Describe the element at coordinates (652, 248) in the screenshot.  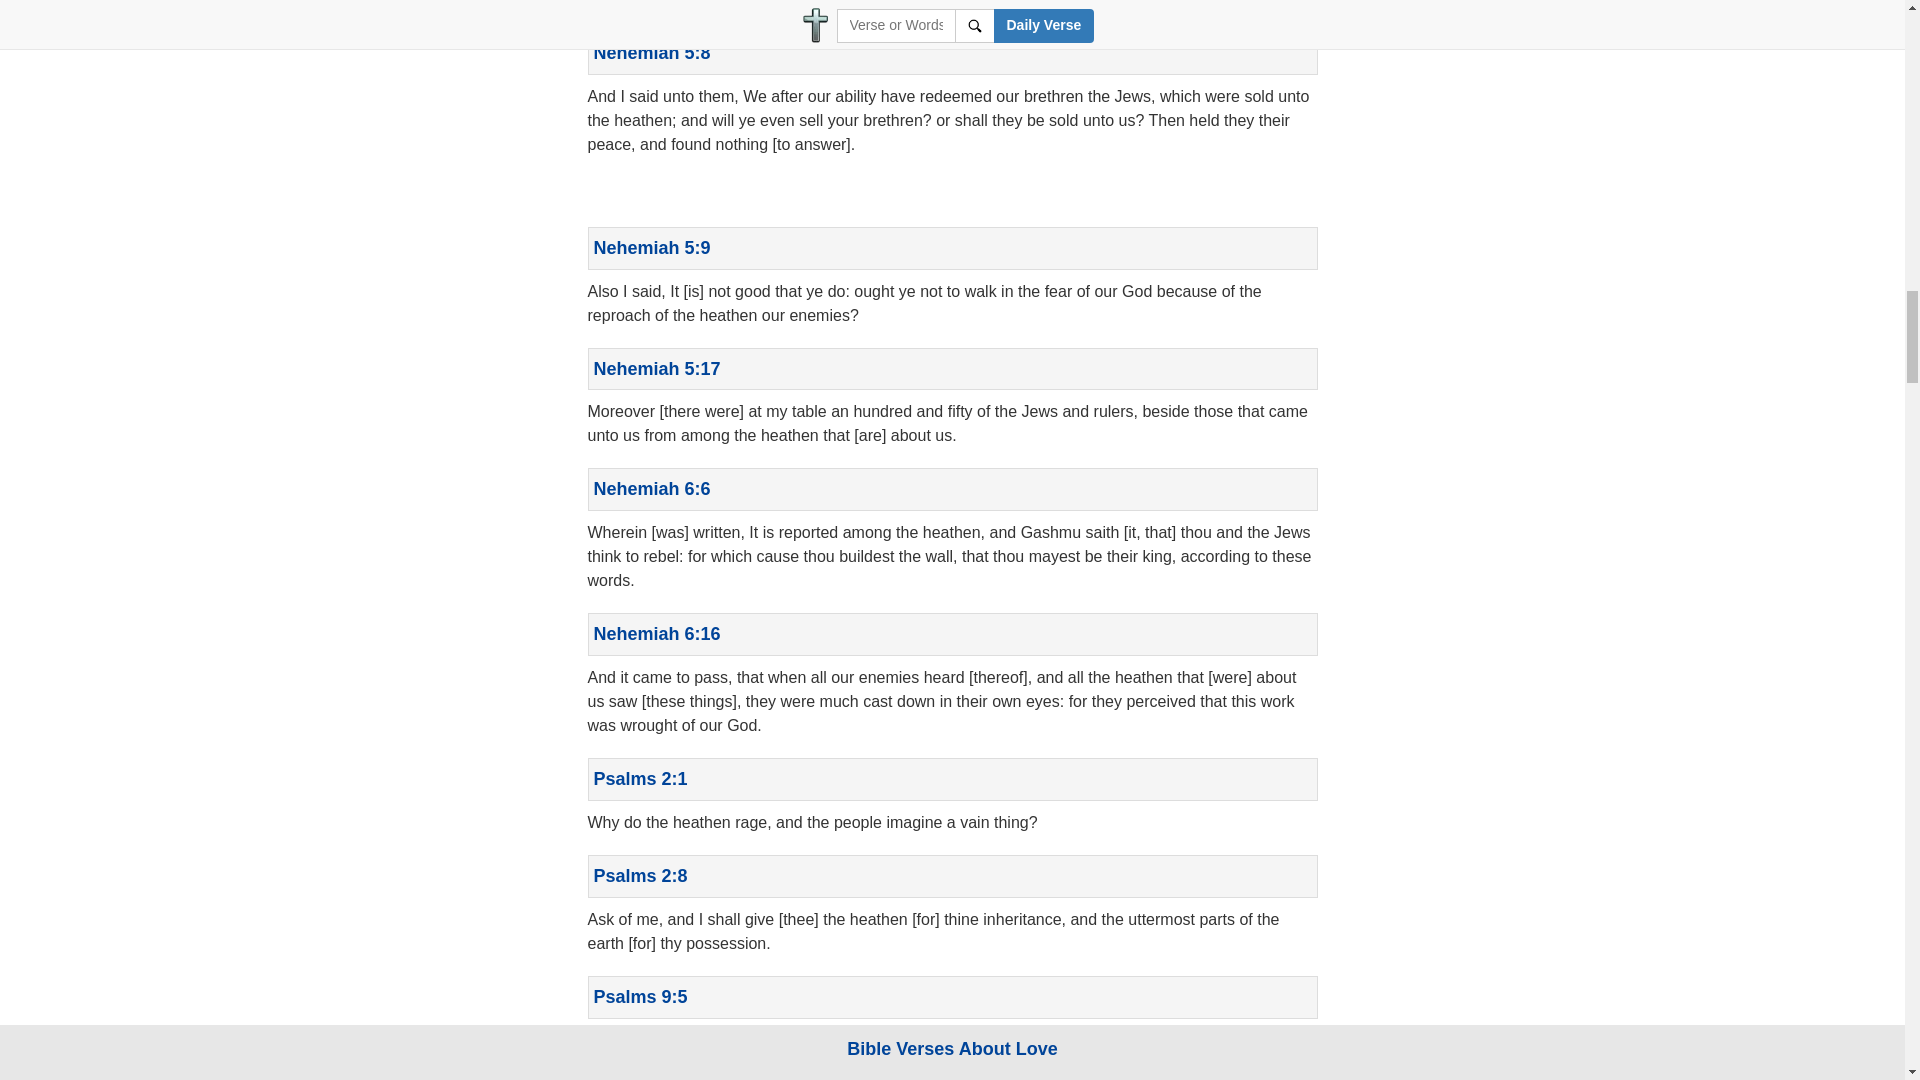
I see `Nehemiah 5:9` at that location.